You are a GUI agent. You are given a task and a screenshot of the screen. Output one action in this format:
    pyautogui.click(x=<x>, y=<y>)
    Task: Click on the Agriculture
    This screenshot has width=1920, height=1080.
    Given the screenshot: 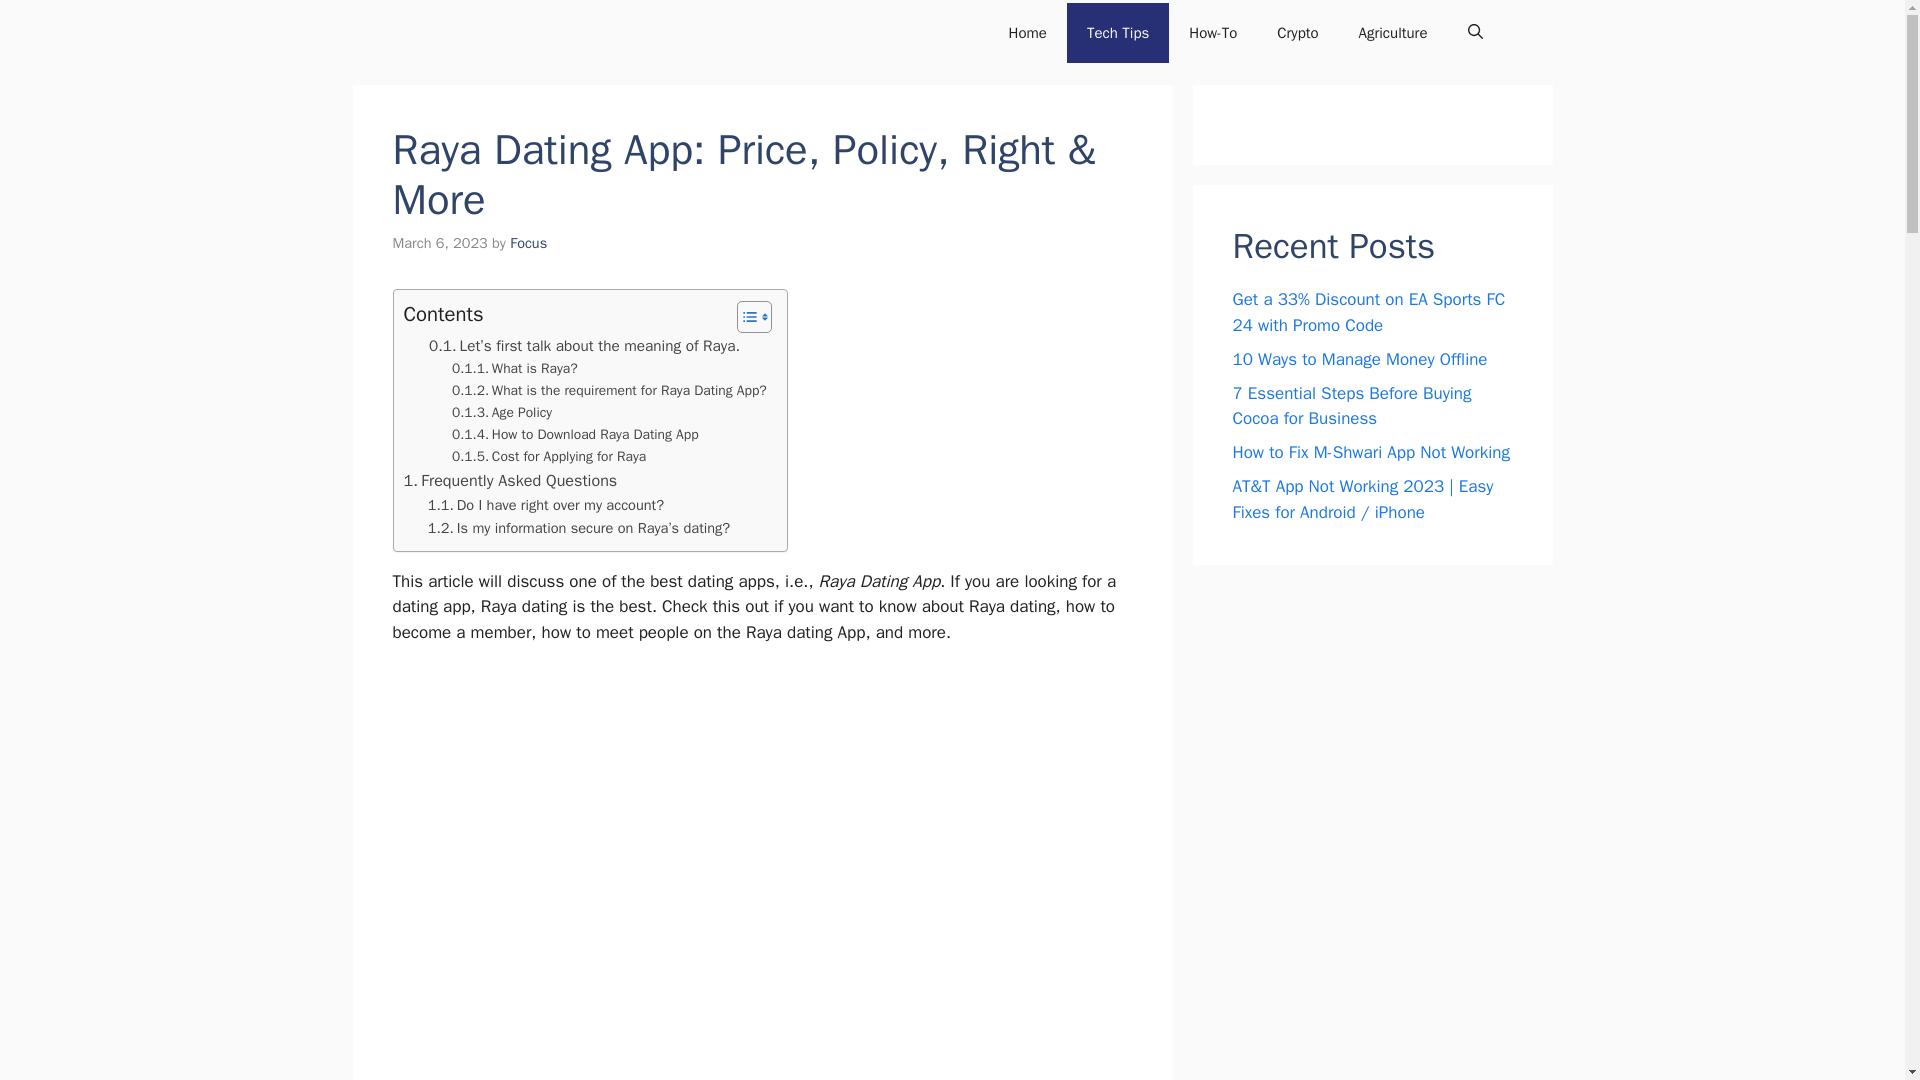 What is the action you would take?
    pyautogui.click(x=1392, y=32)
    